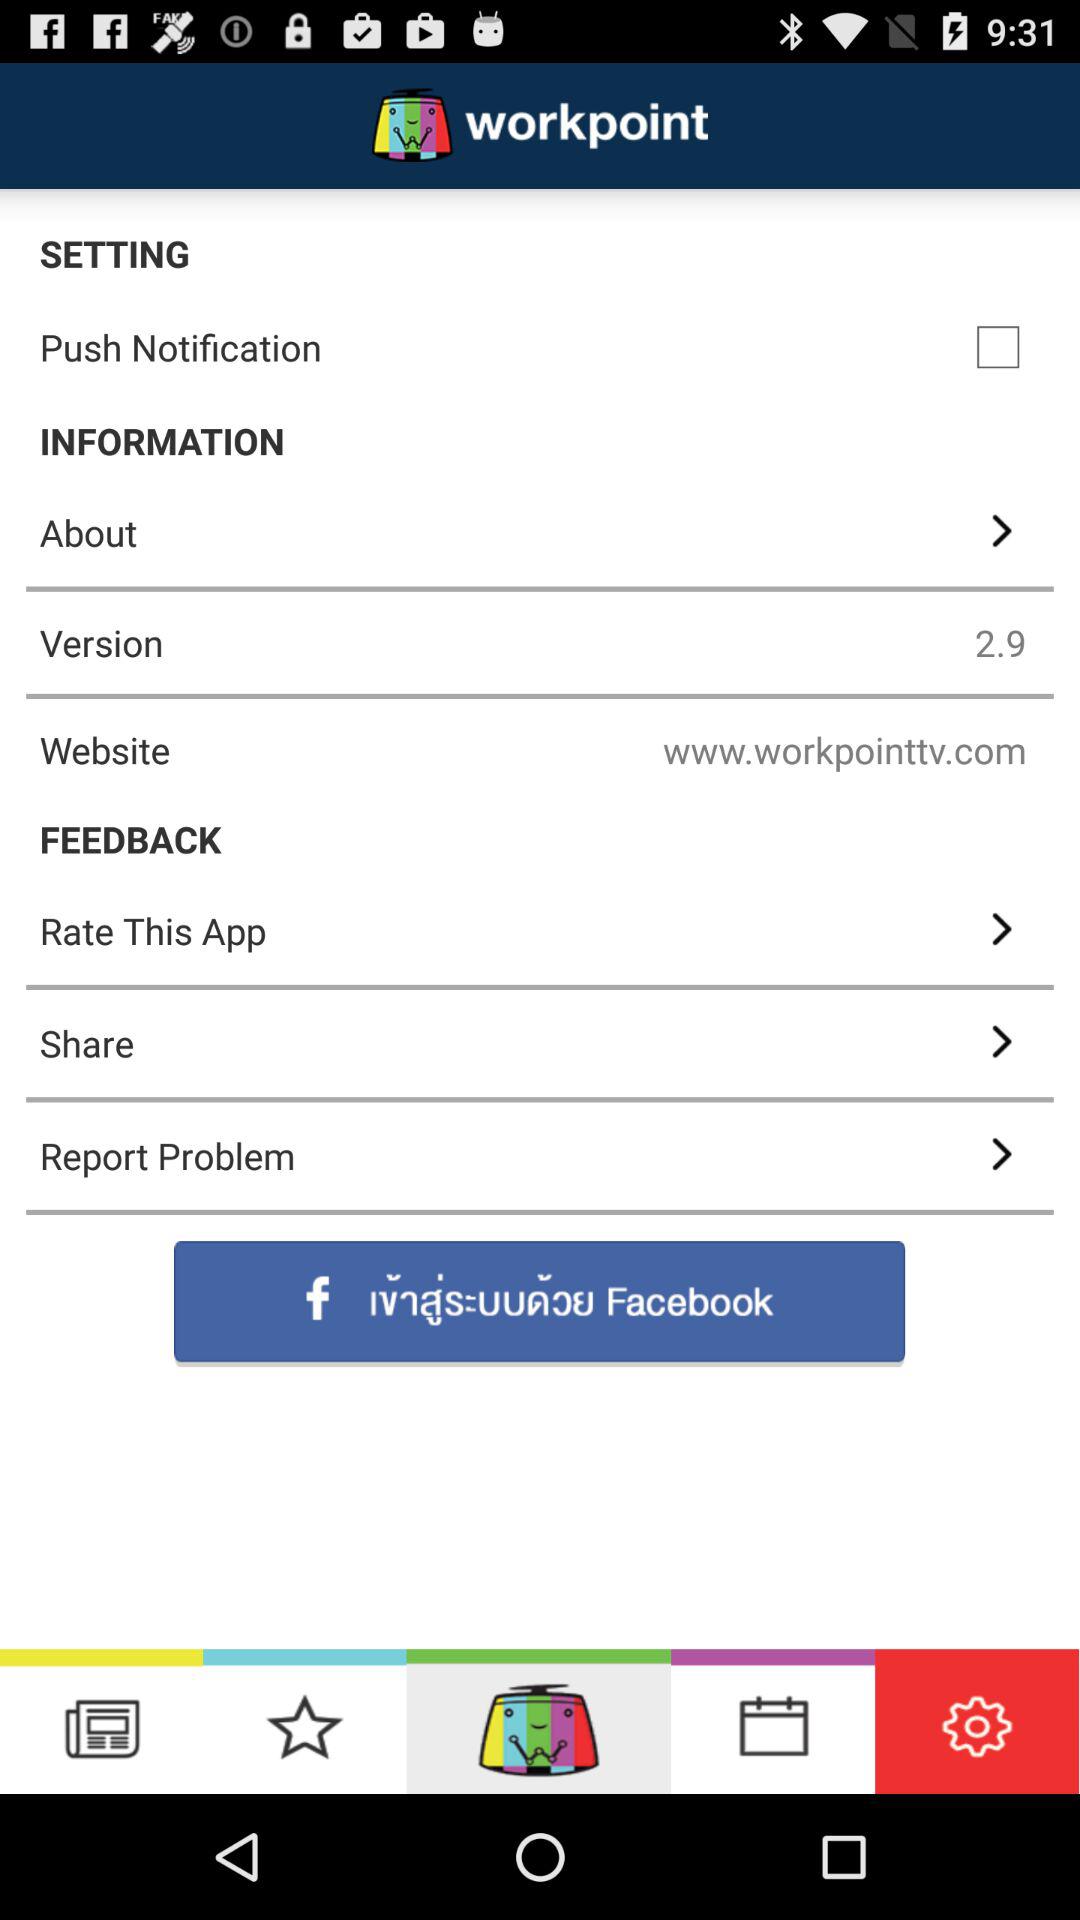  What do you see at coordinates (998, 347) in the screenshot?
I see `select the icon above information icon` at bounding box center [998, 347].